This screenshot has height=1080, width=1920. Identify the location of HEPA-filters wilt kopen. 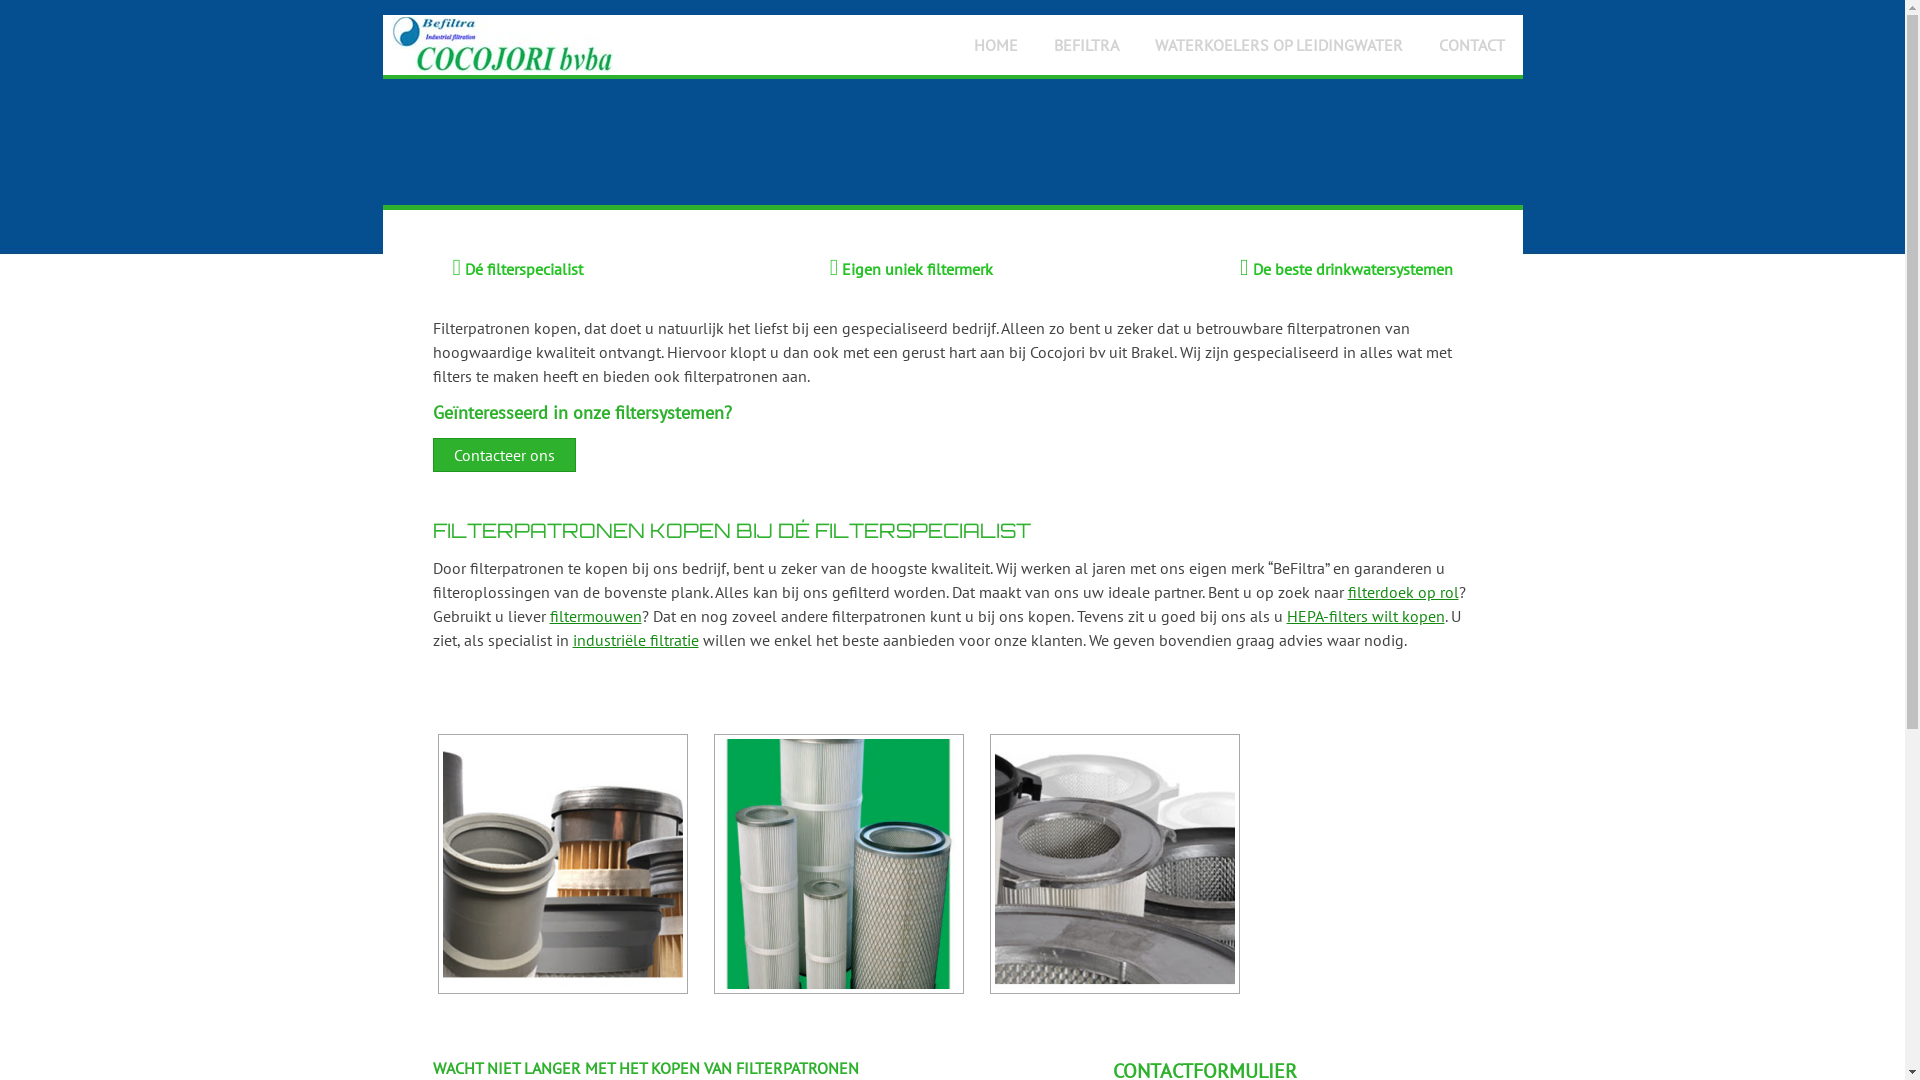
(1365, 616).